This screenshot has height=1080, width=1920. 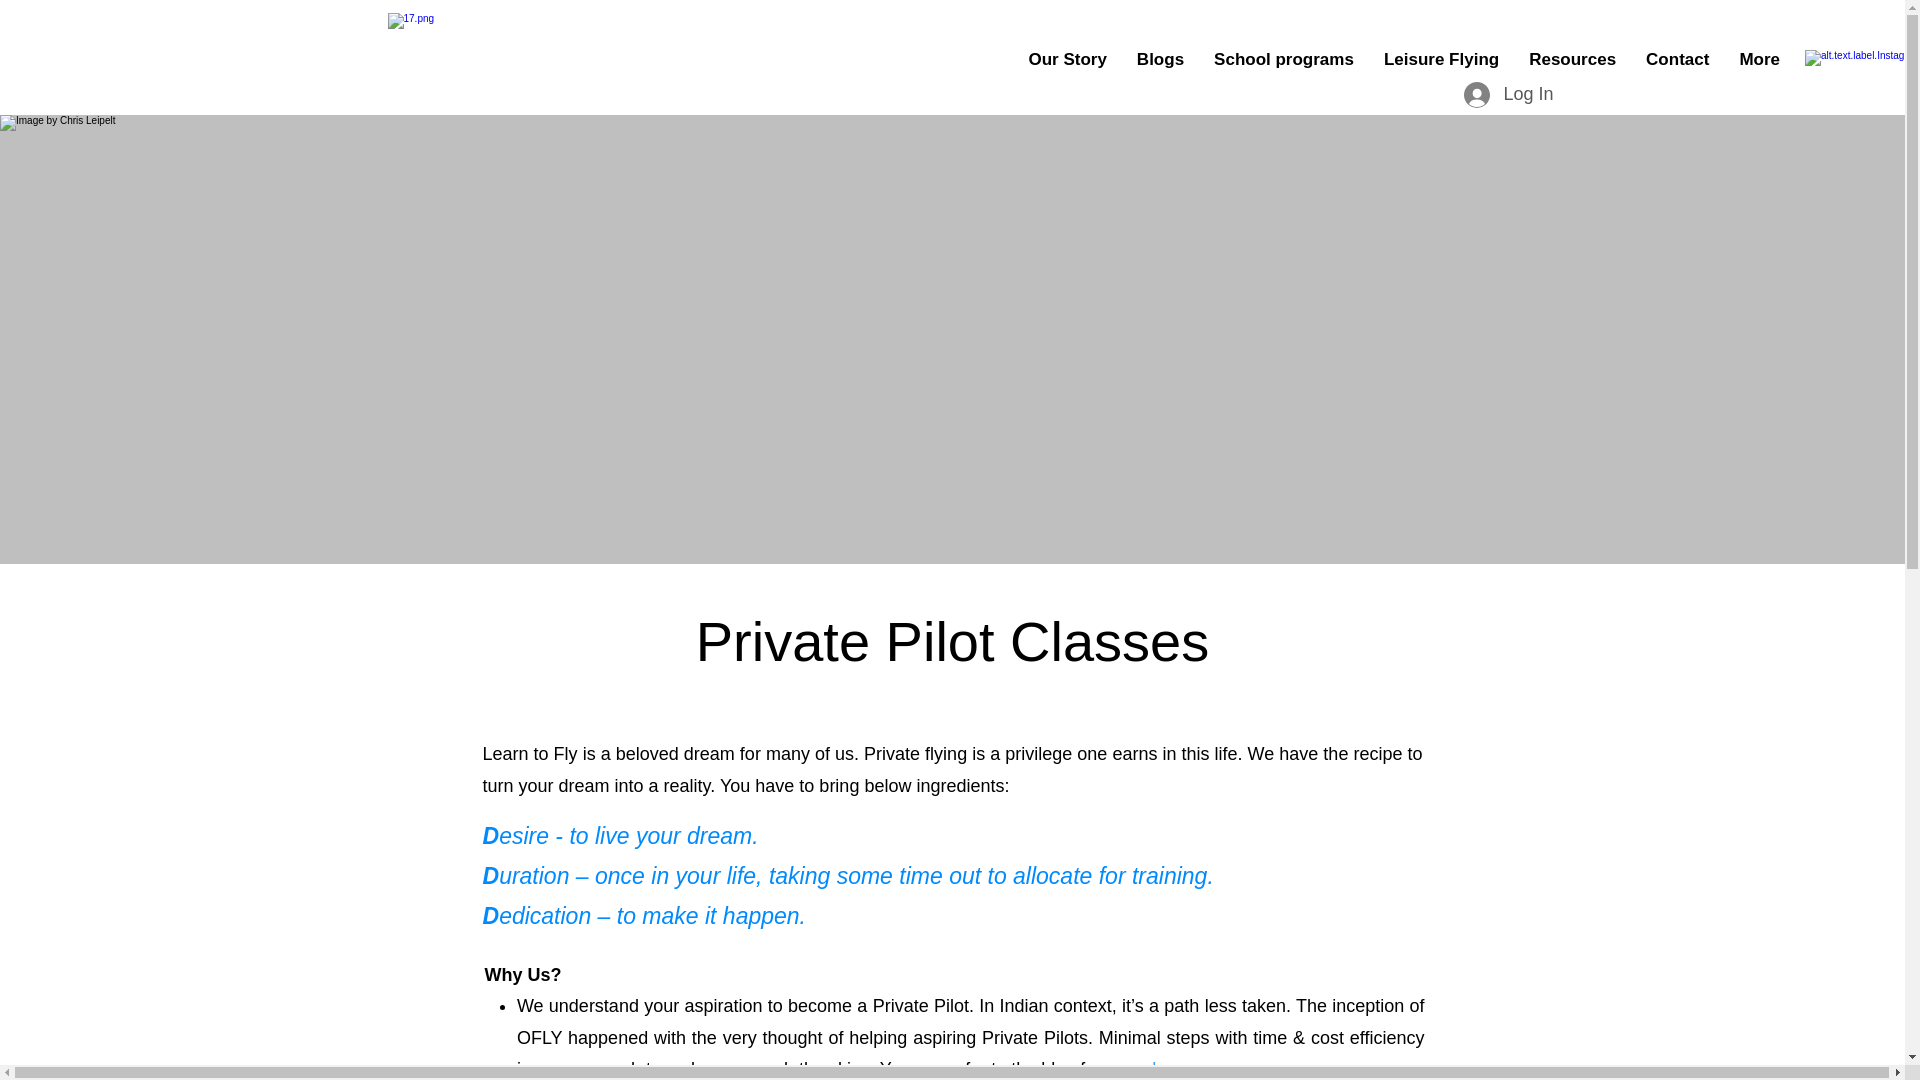 What do you see at coordinates (1283, 60) in the screenshot?
I see `School programs` at bounding box center [1283, 60].